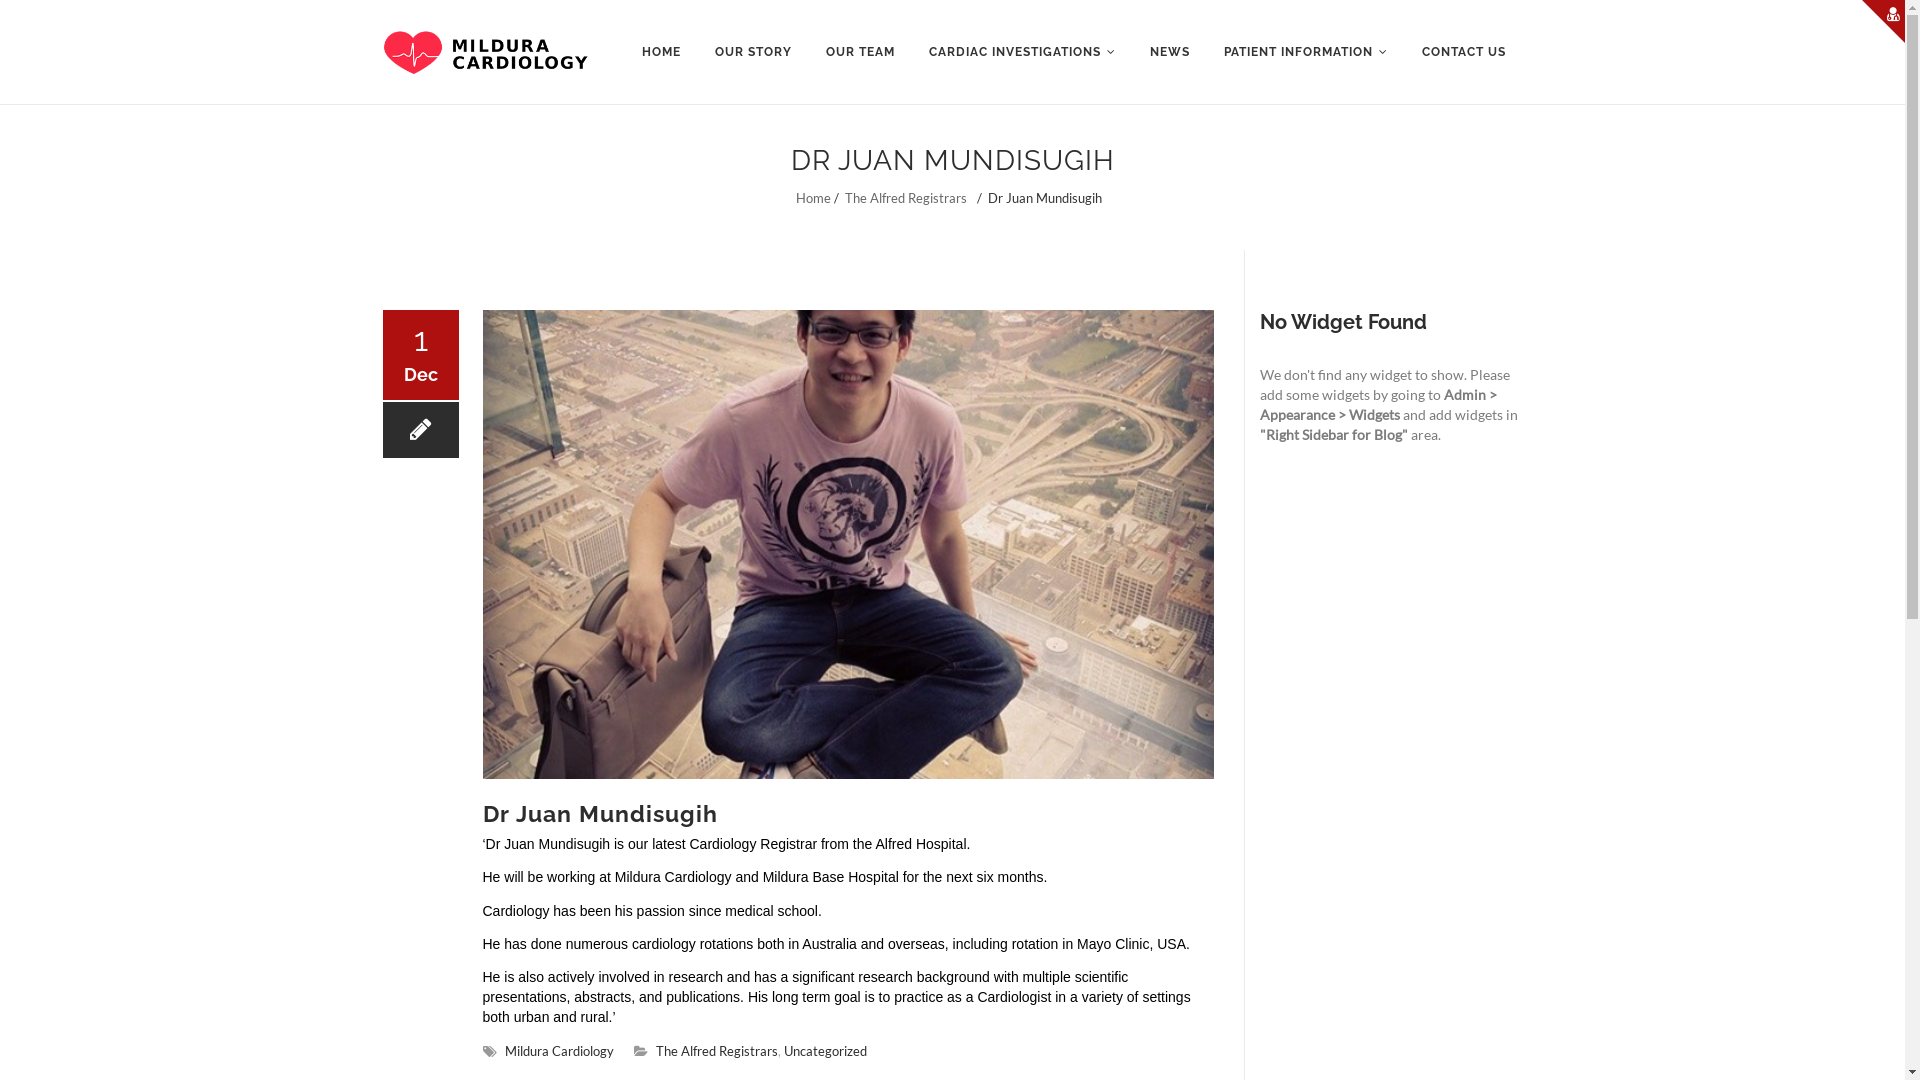 This screenshot has width=1920, height=1080. What do you see at coordinates (826, 1051) in the screenshot?
I see `Uncategorized` at bounding box center [826, 1051].